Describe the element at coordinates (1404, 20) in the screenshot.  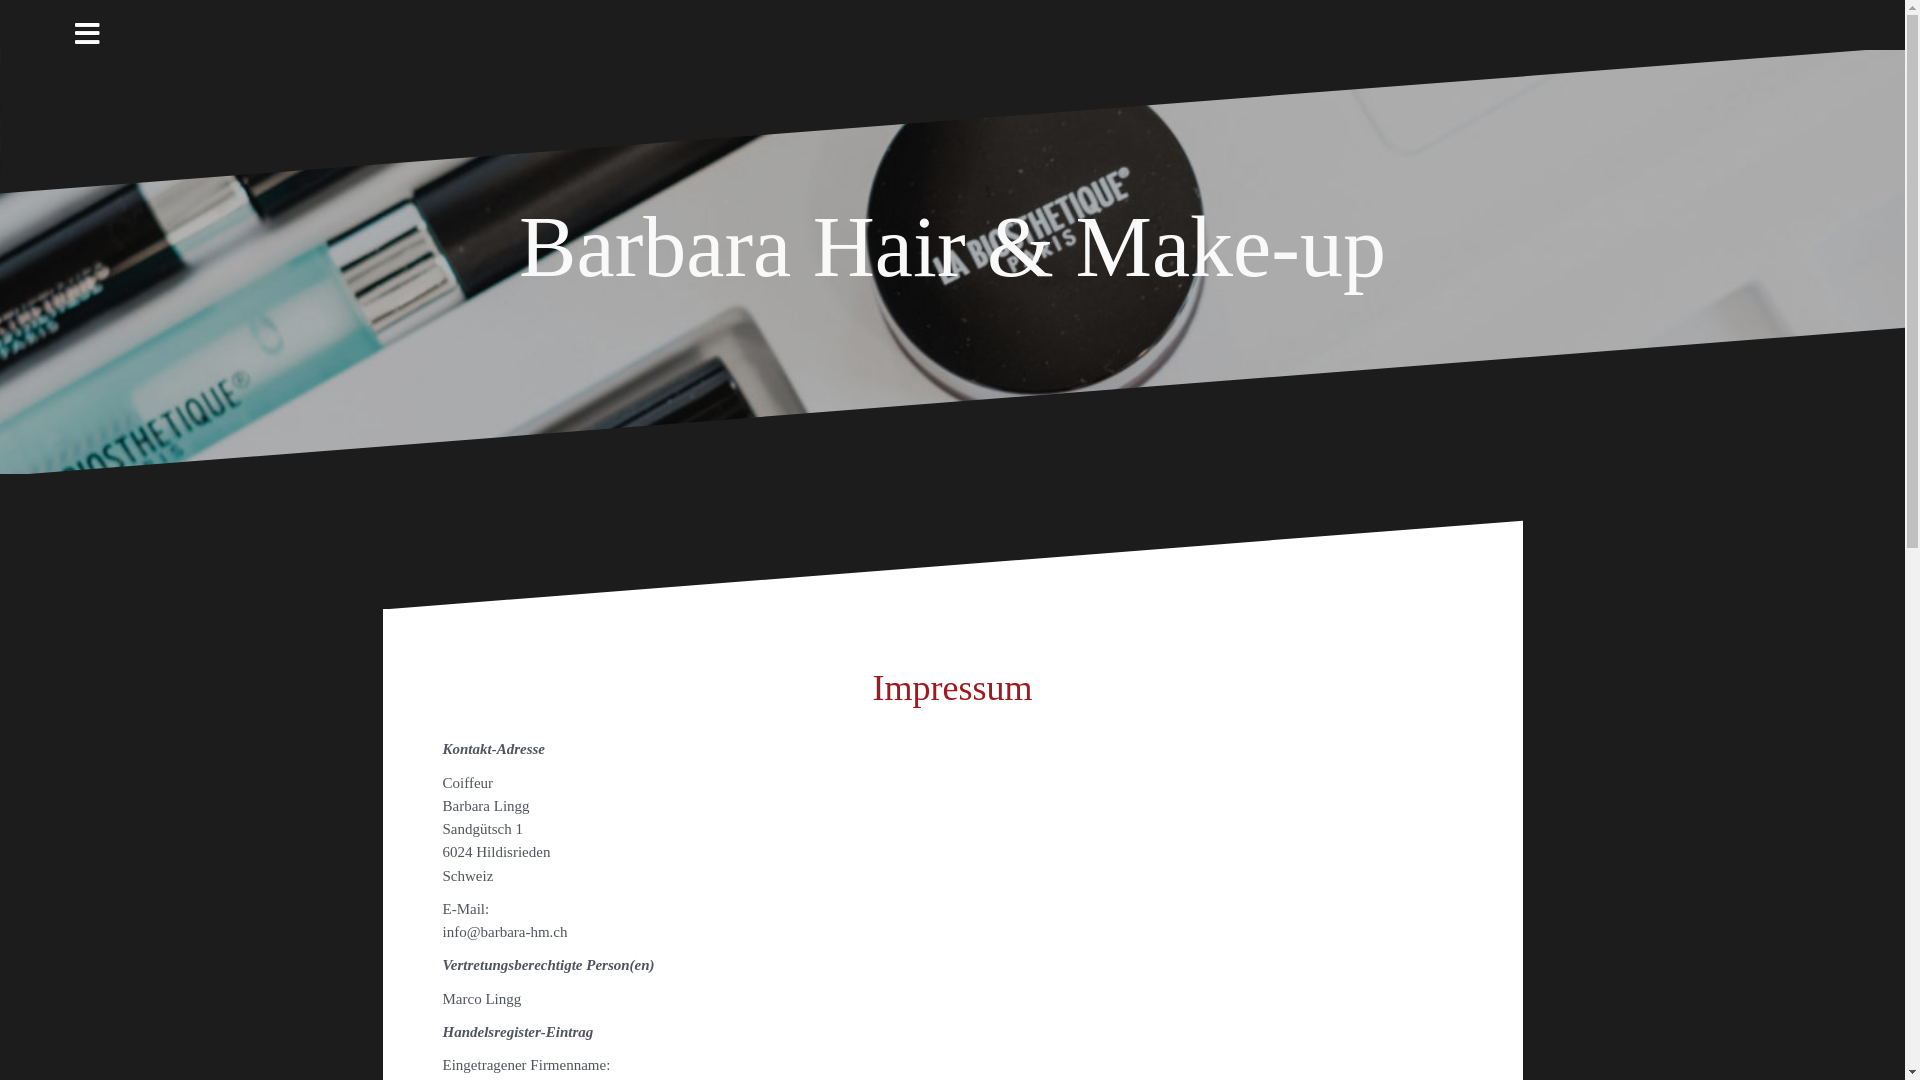
I see `Willkommen bei Barbara Hair & Make-up` at that location.